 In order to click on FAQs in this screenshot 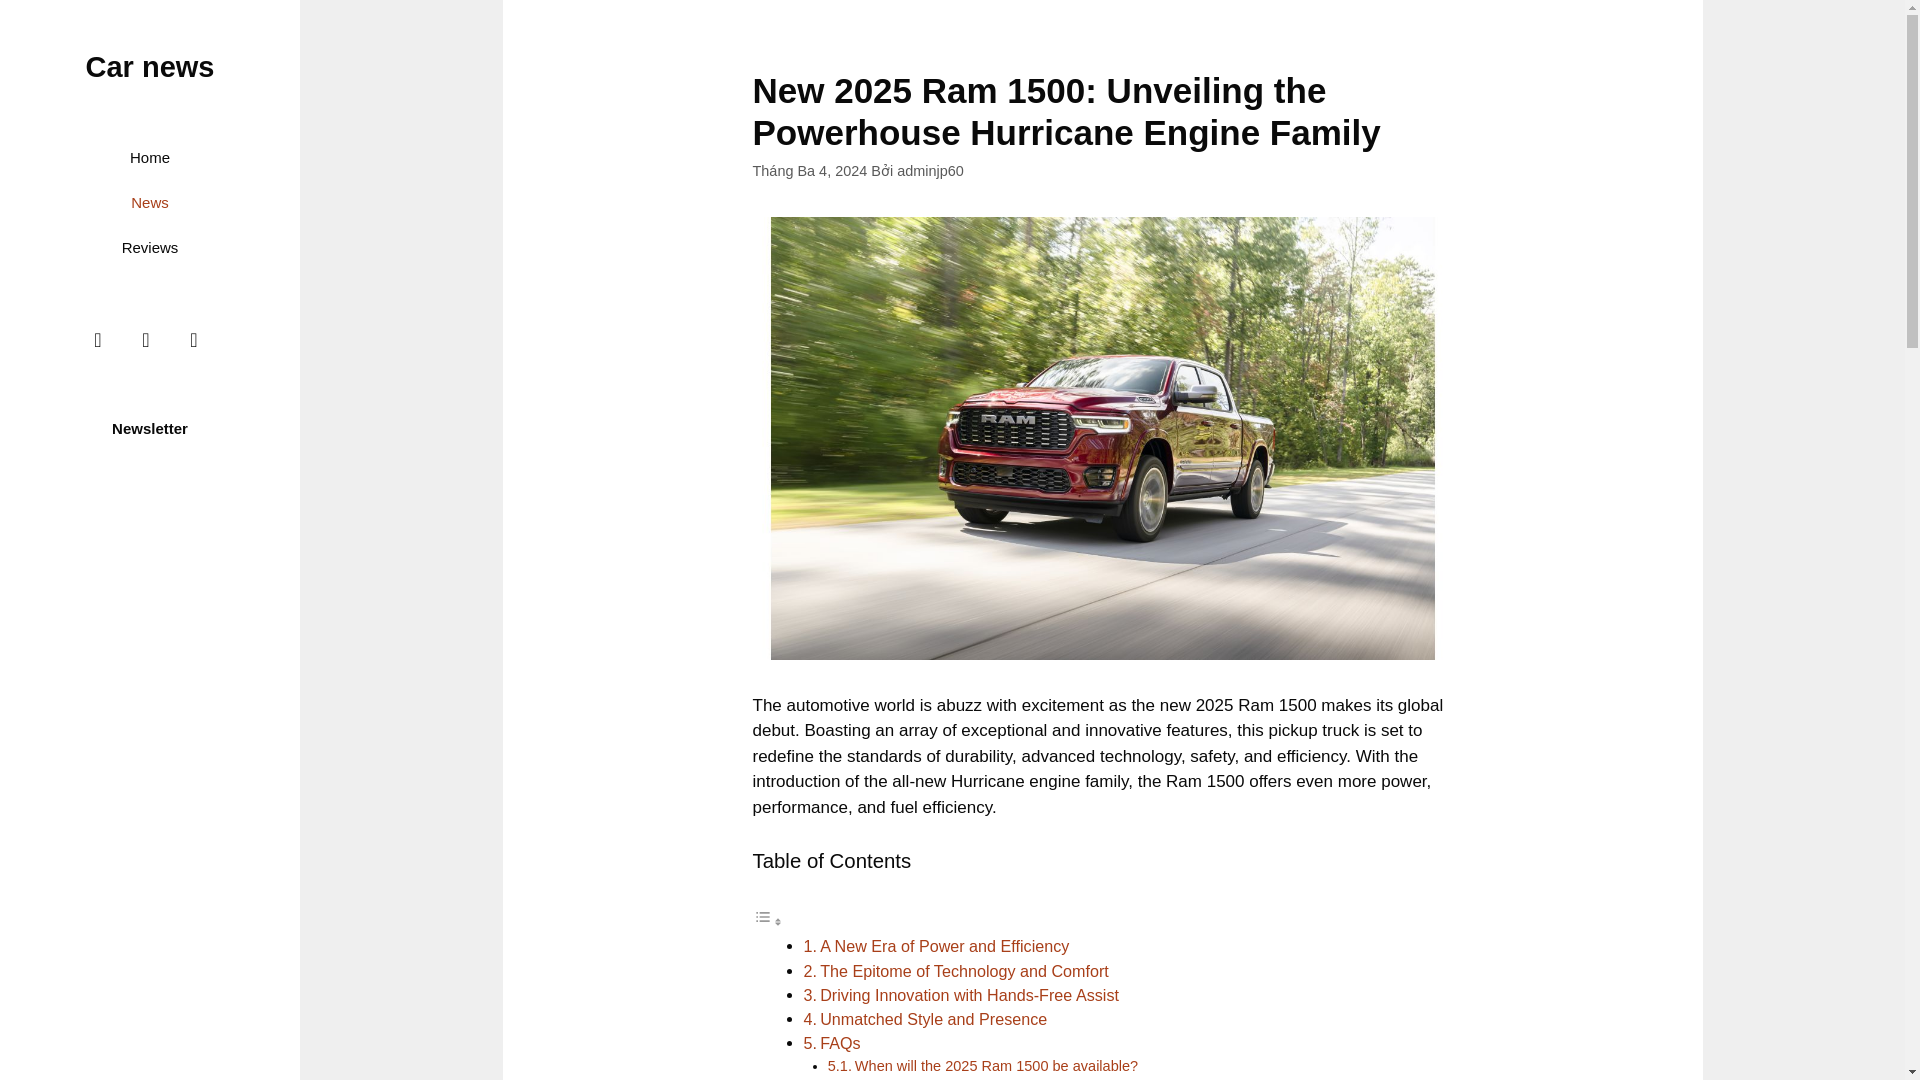, I will do `click(840, 1042)`.